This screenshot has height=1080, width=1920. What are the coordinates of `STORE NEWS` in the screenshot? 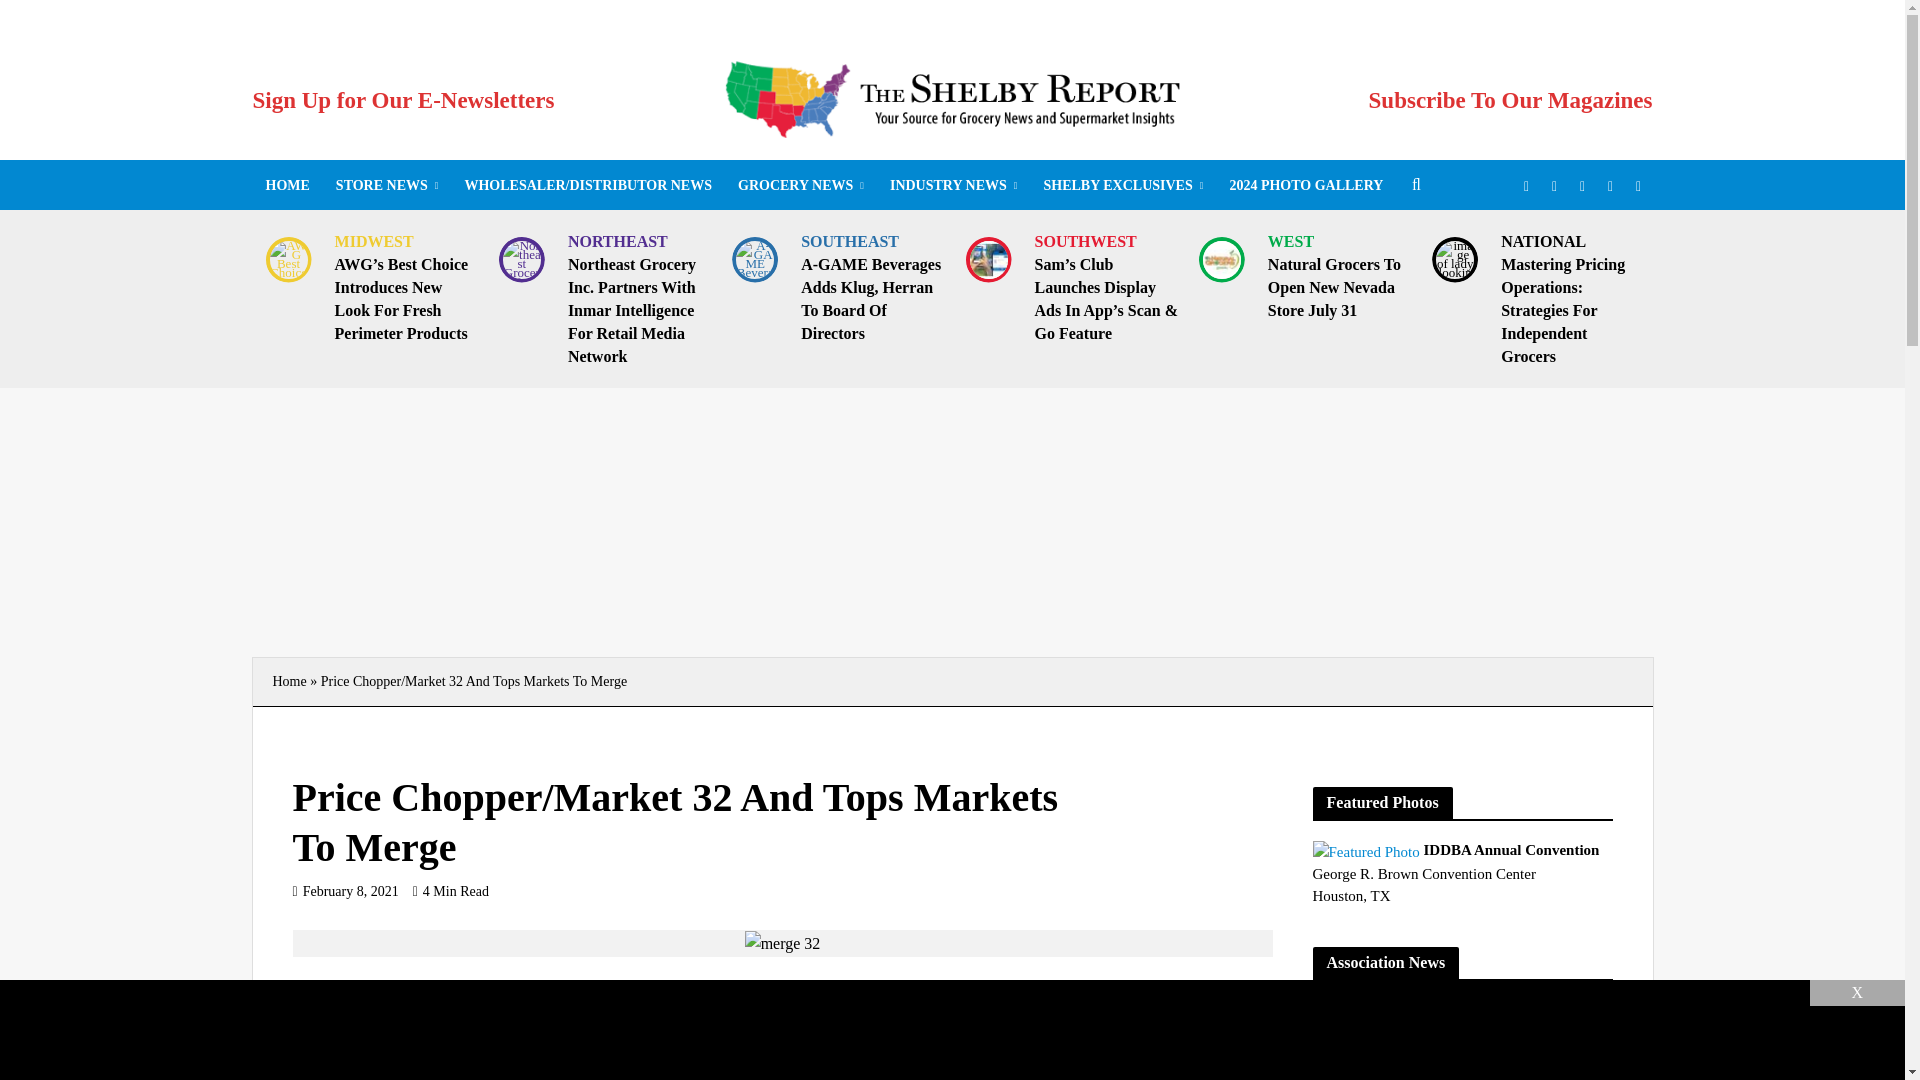 It's located at (386, 185).